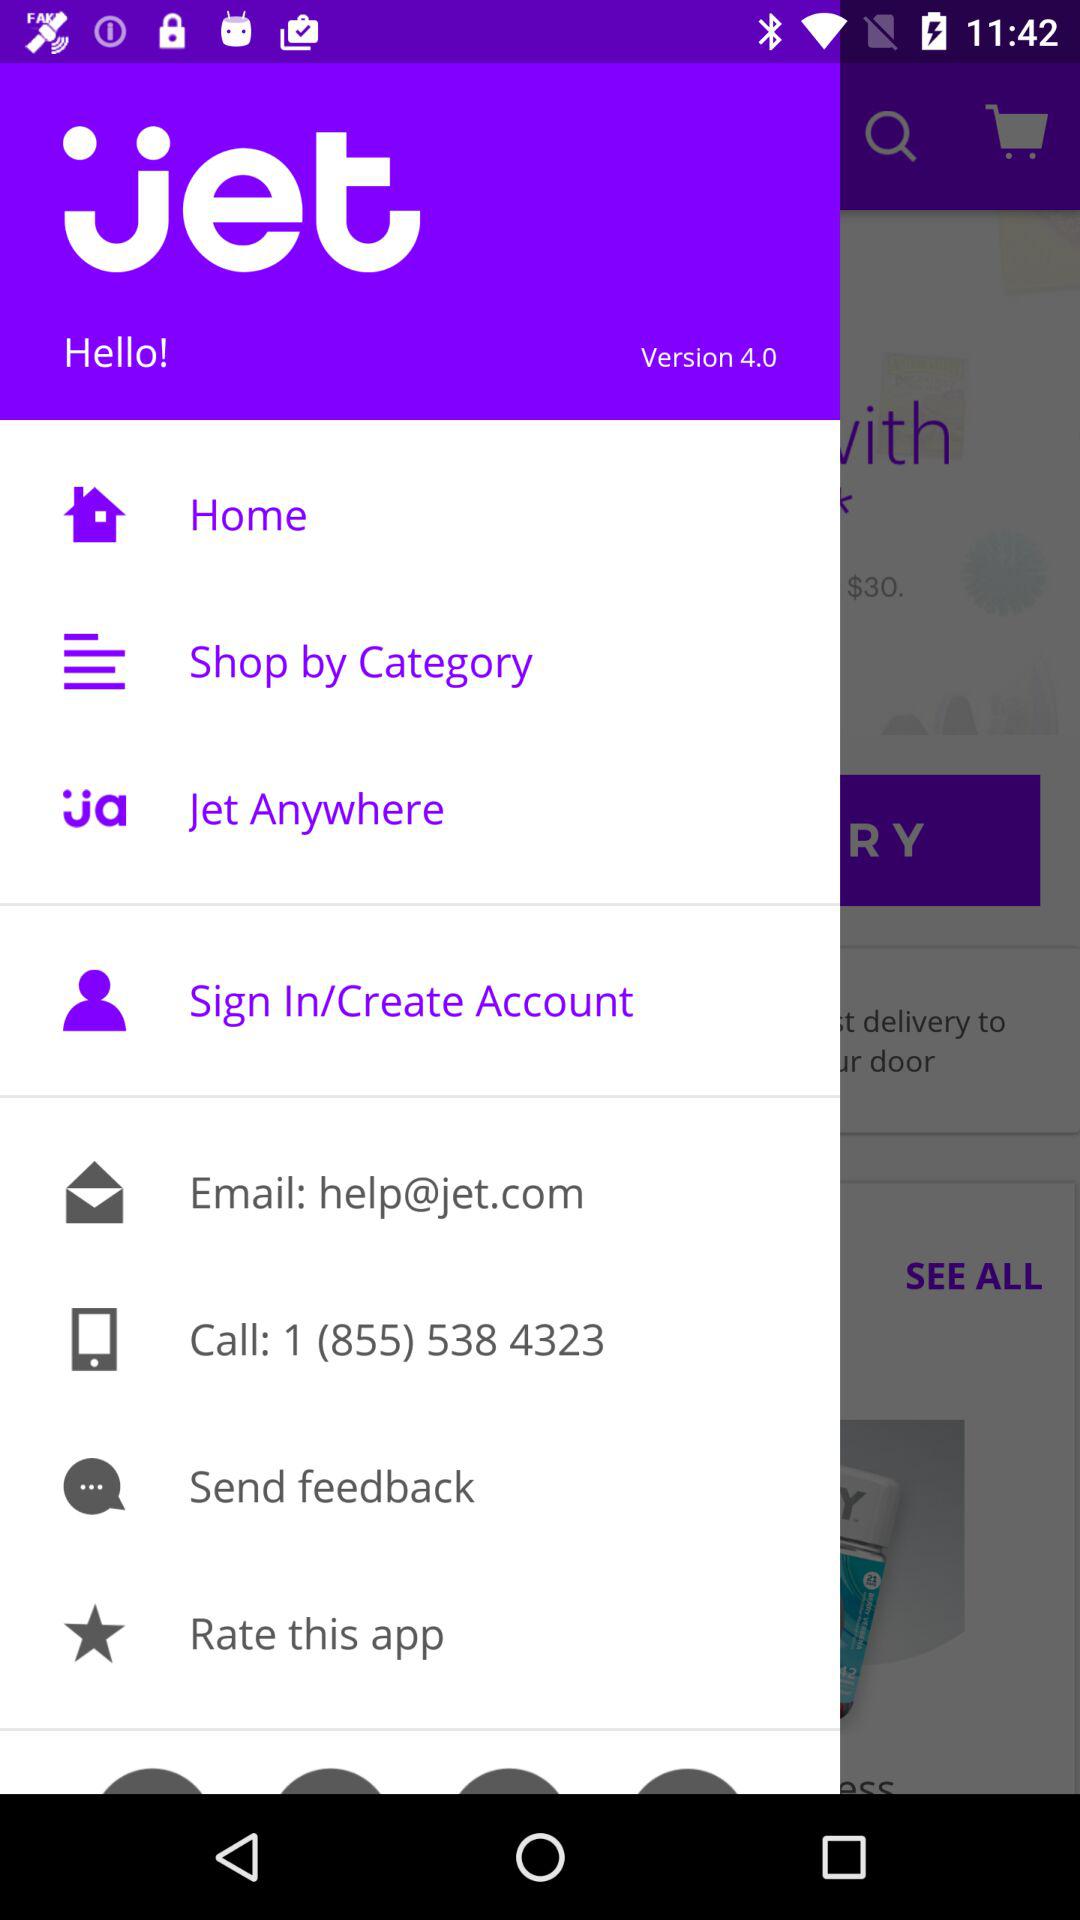  What do you see at coordinates (94, 1338) in the screenshot?
I see `click on mobile image` at bounding box center [94, 1338].